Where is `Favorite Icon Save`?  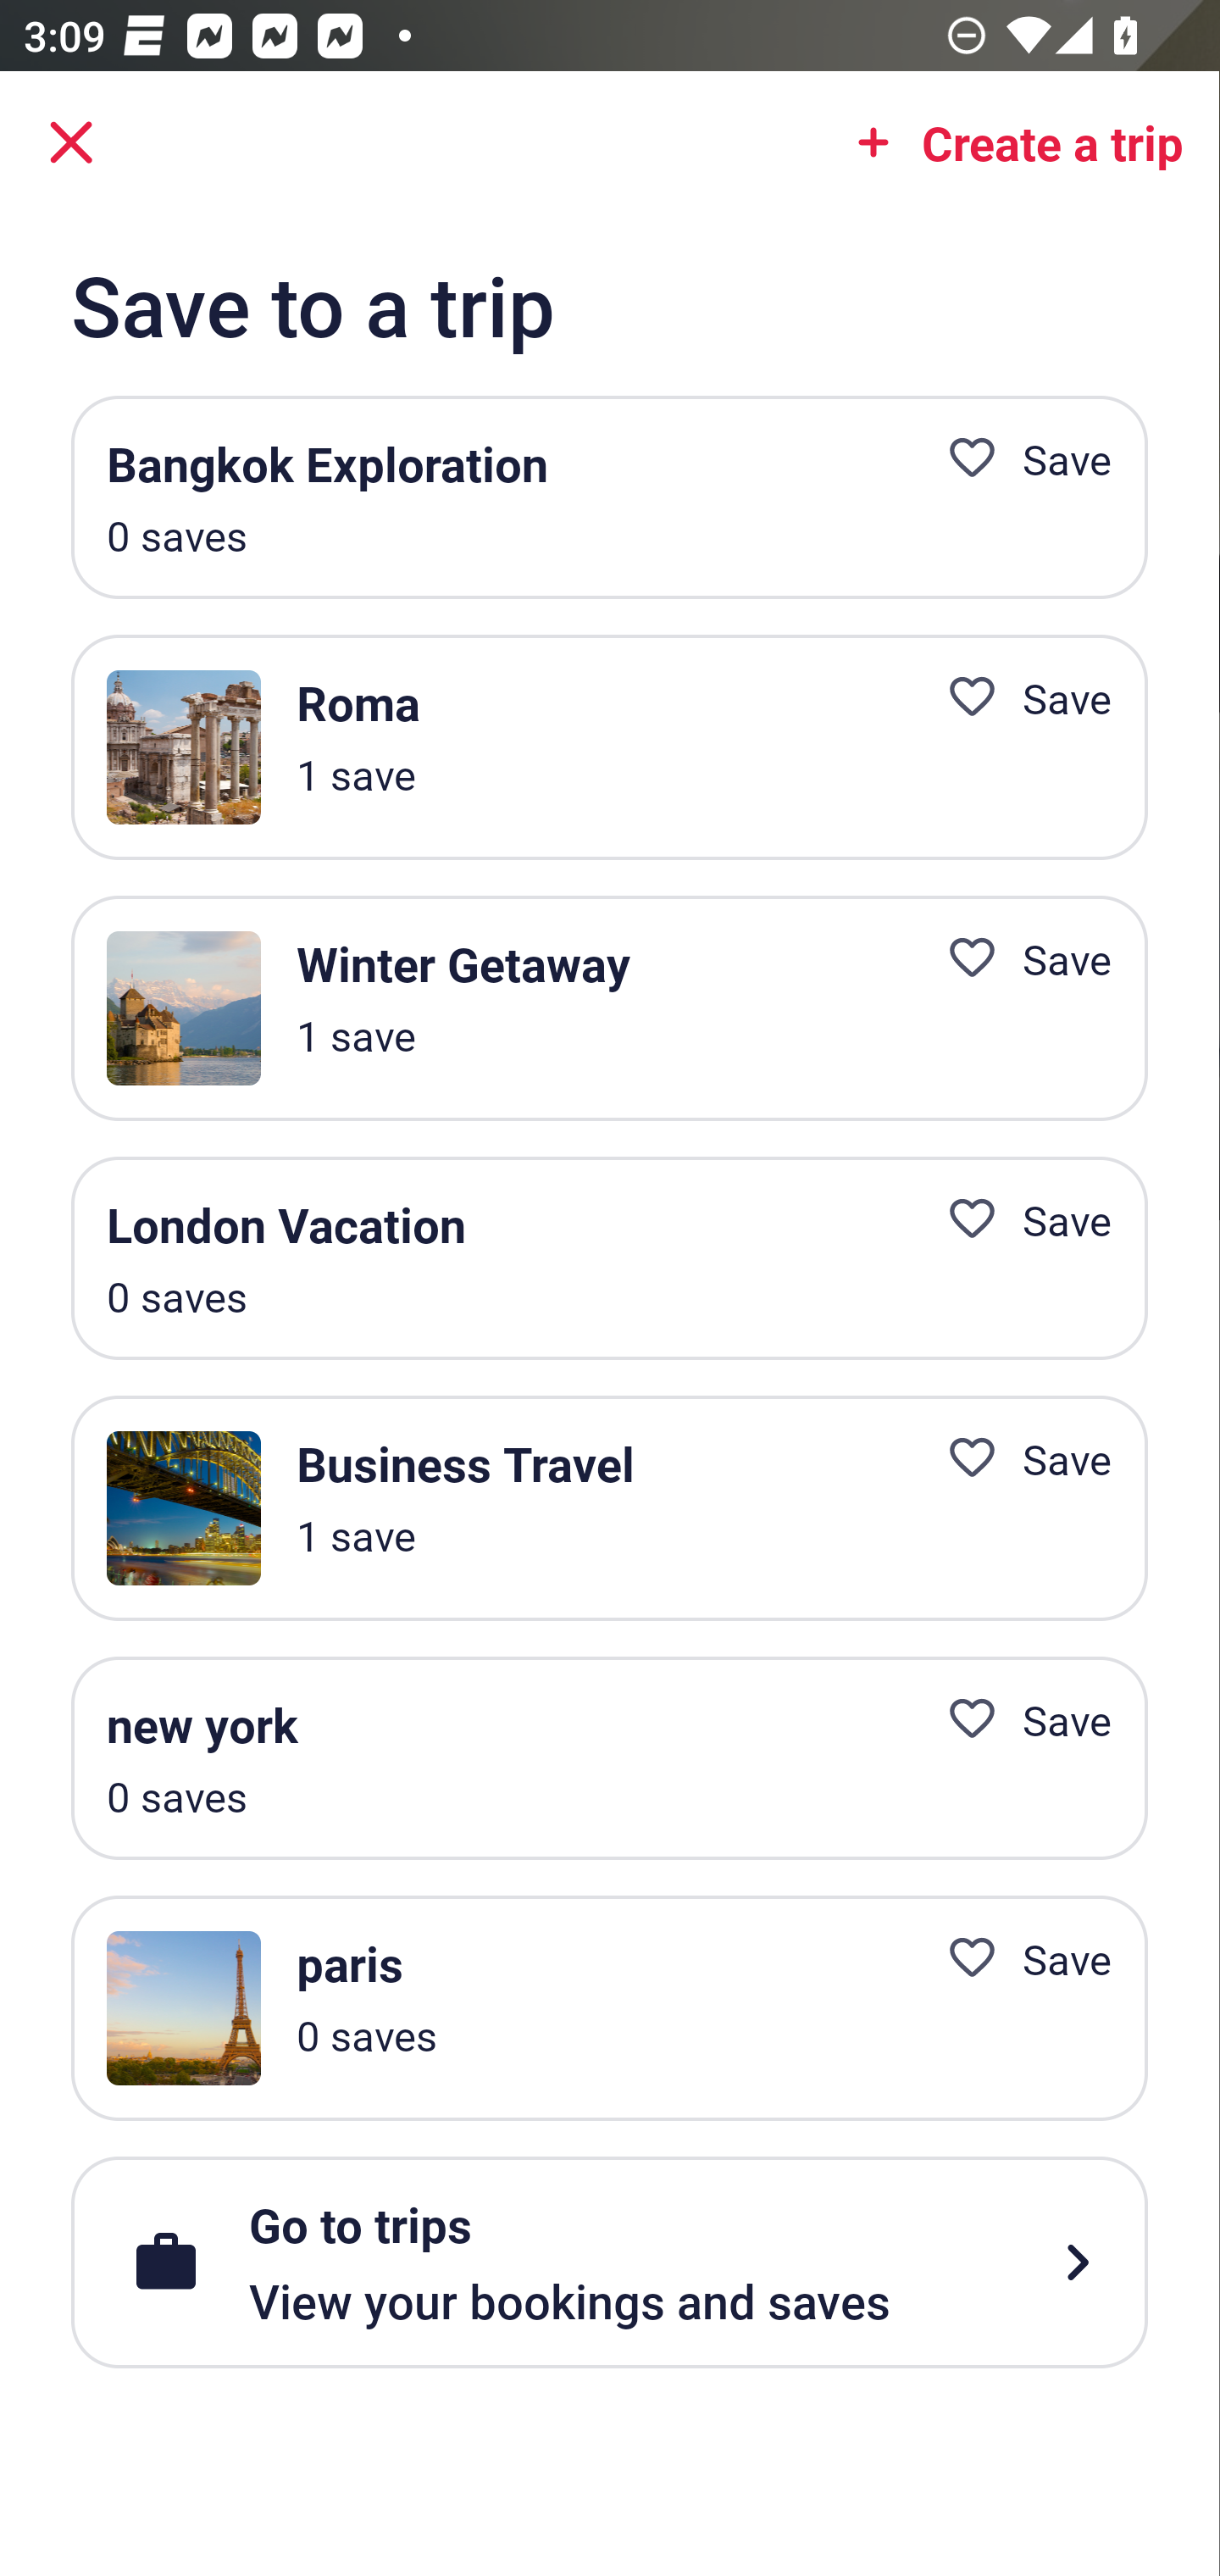
Favorite Icon Save is located at coordinates (1017, 1959).